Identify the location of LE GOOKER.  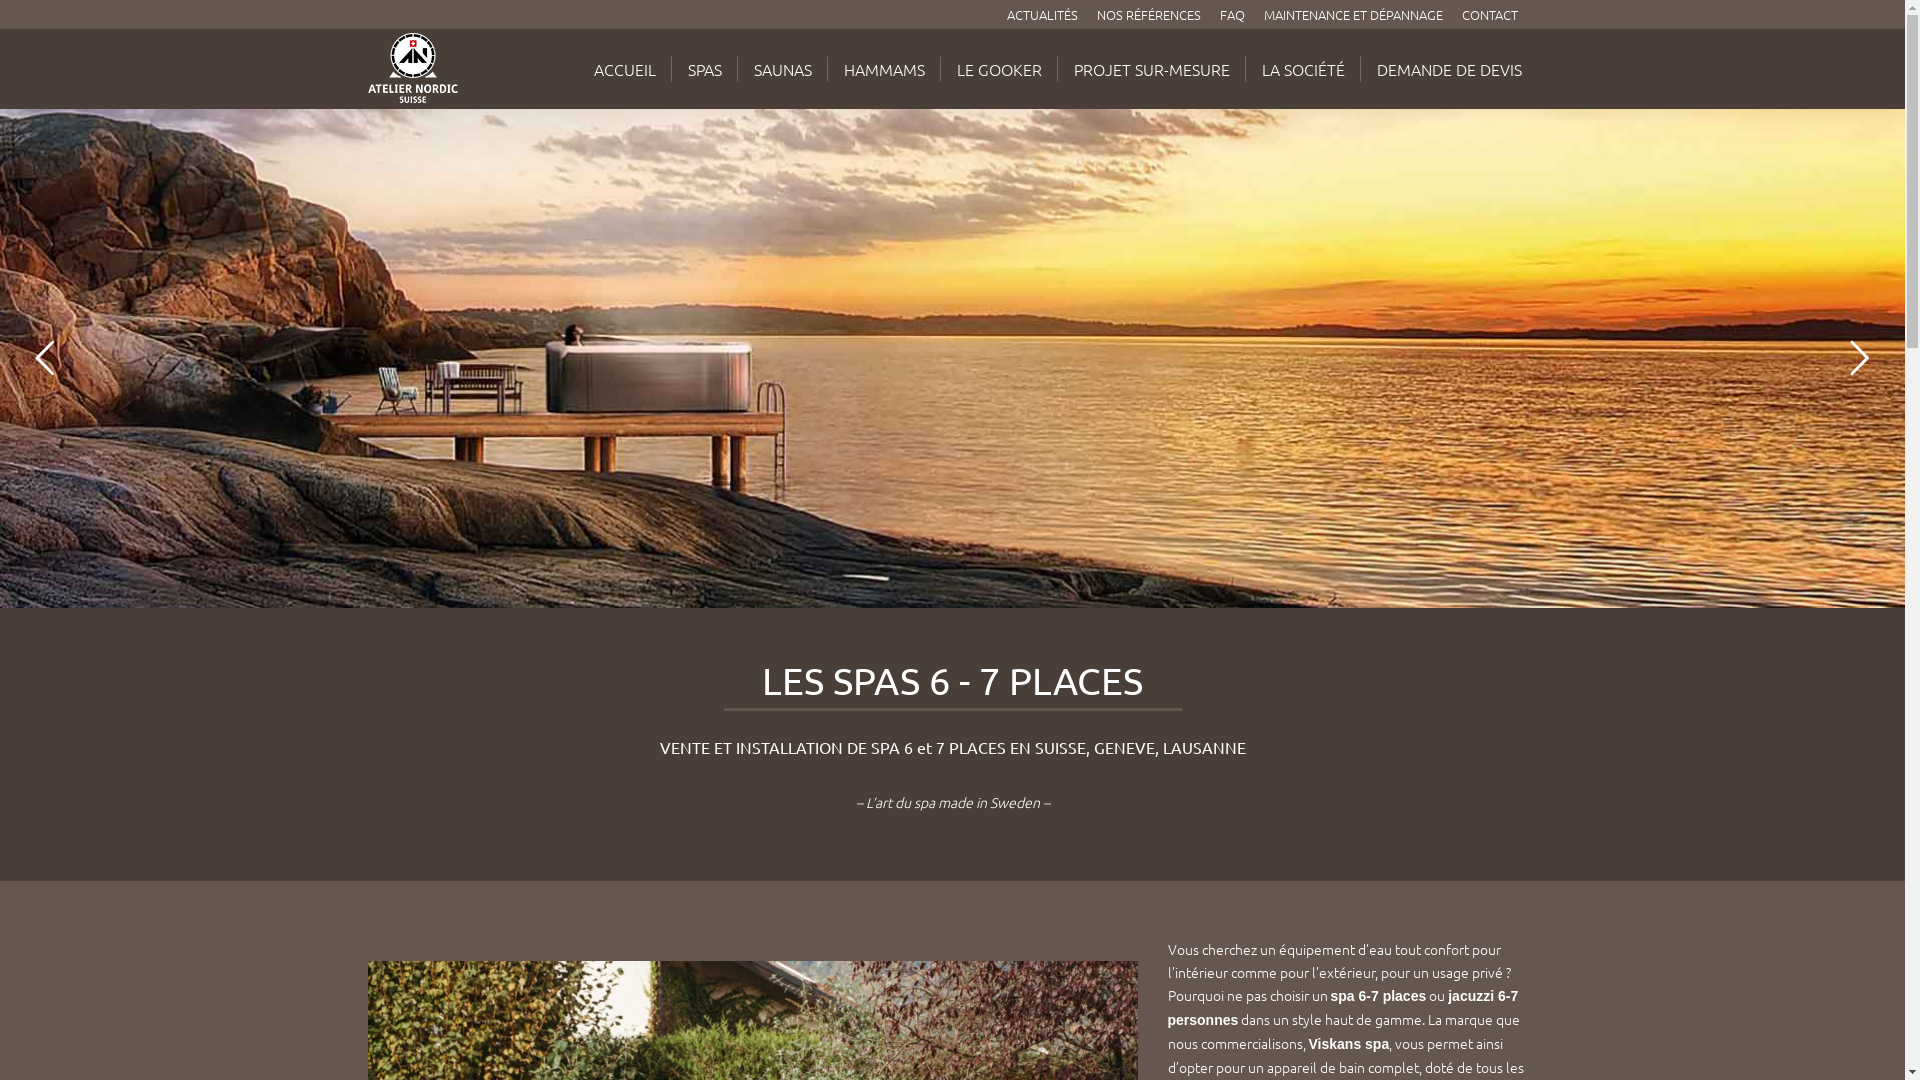
(998, 69).